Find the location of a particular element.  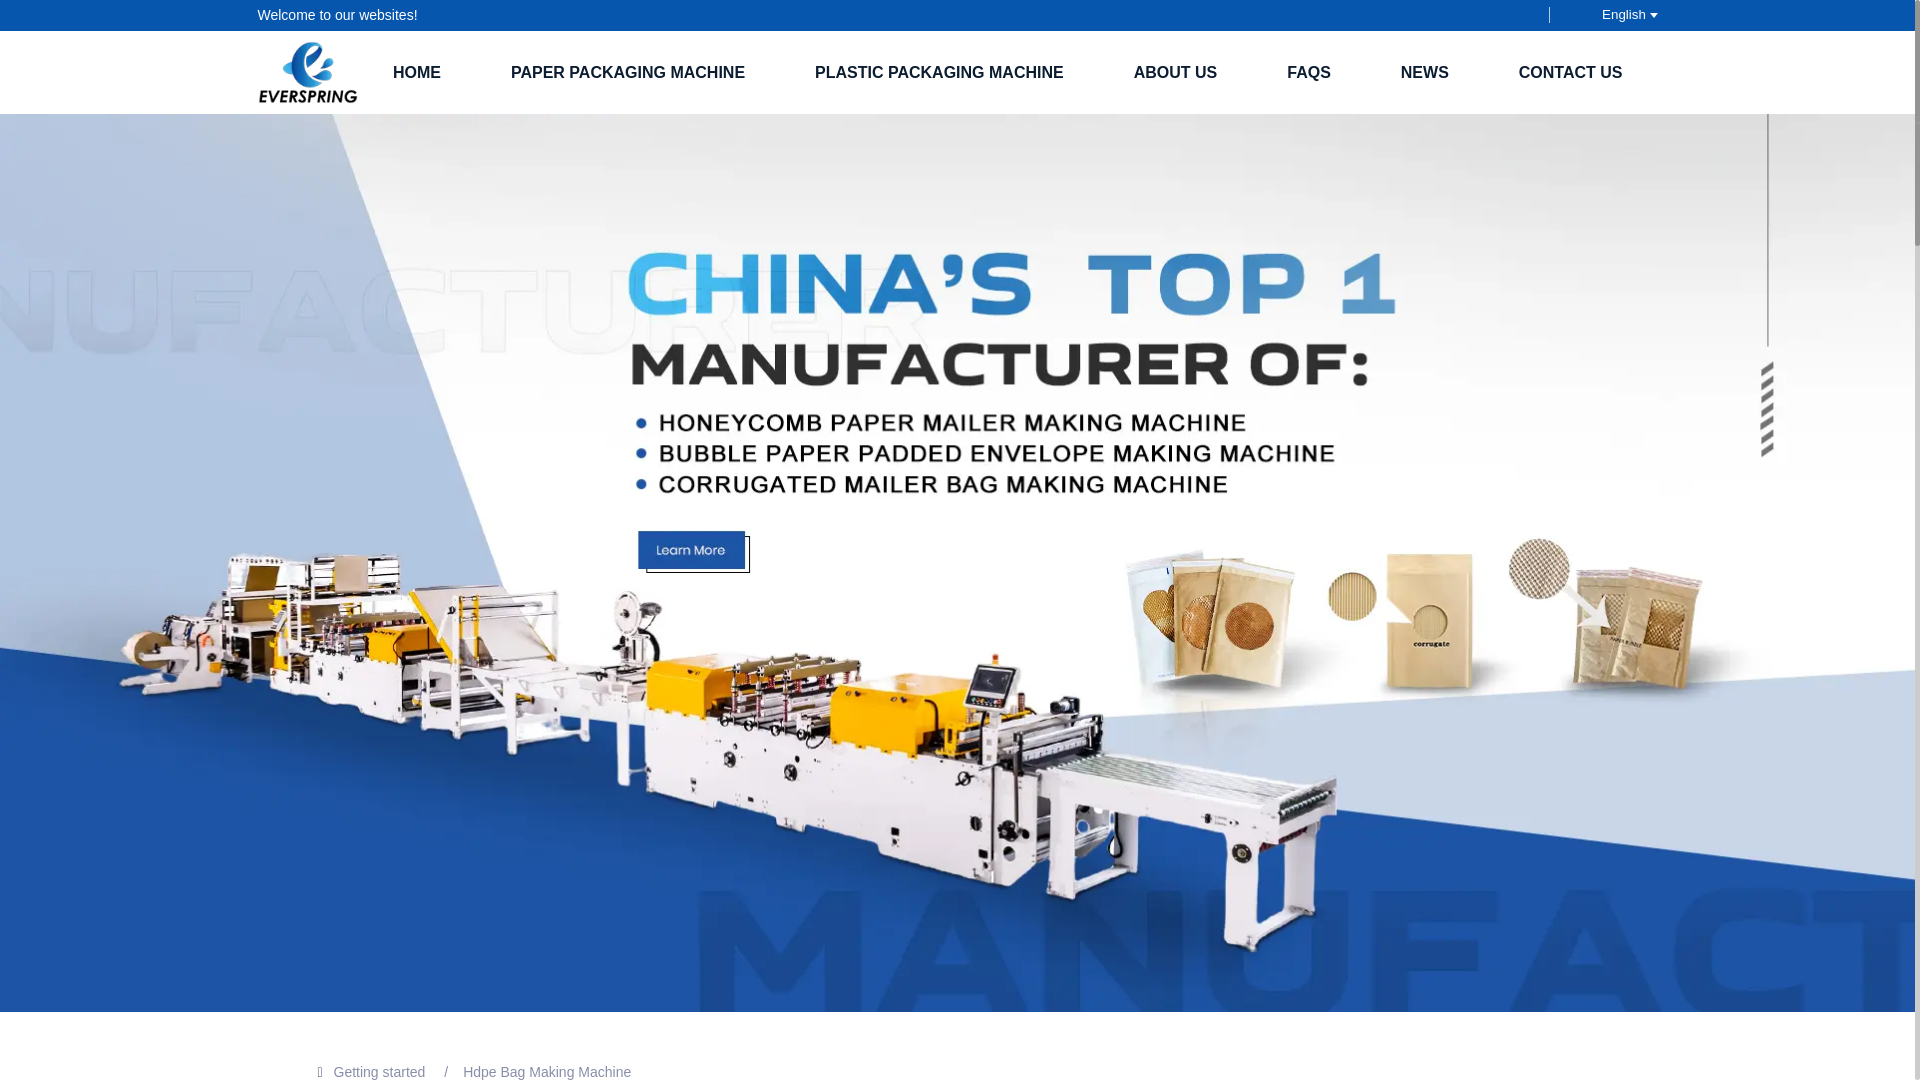

Getting started is located at coordinates (380, 1072).